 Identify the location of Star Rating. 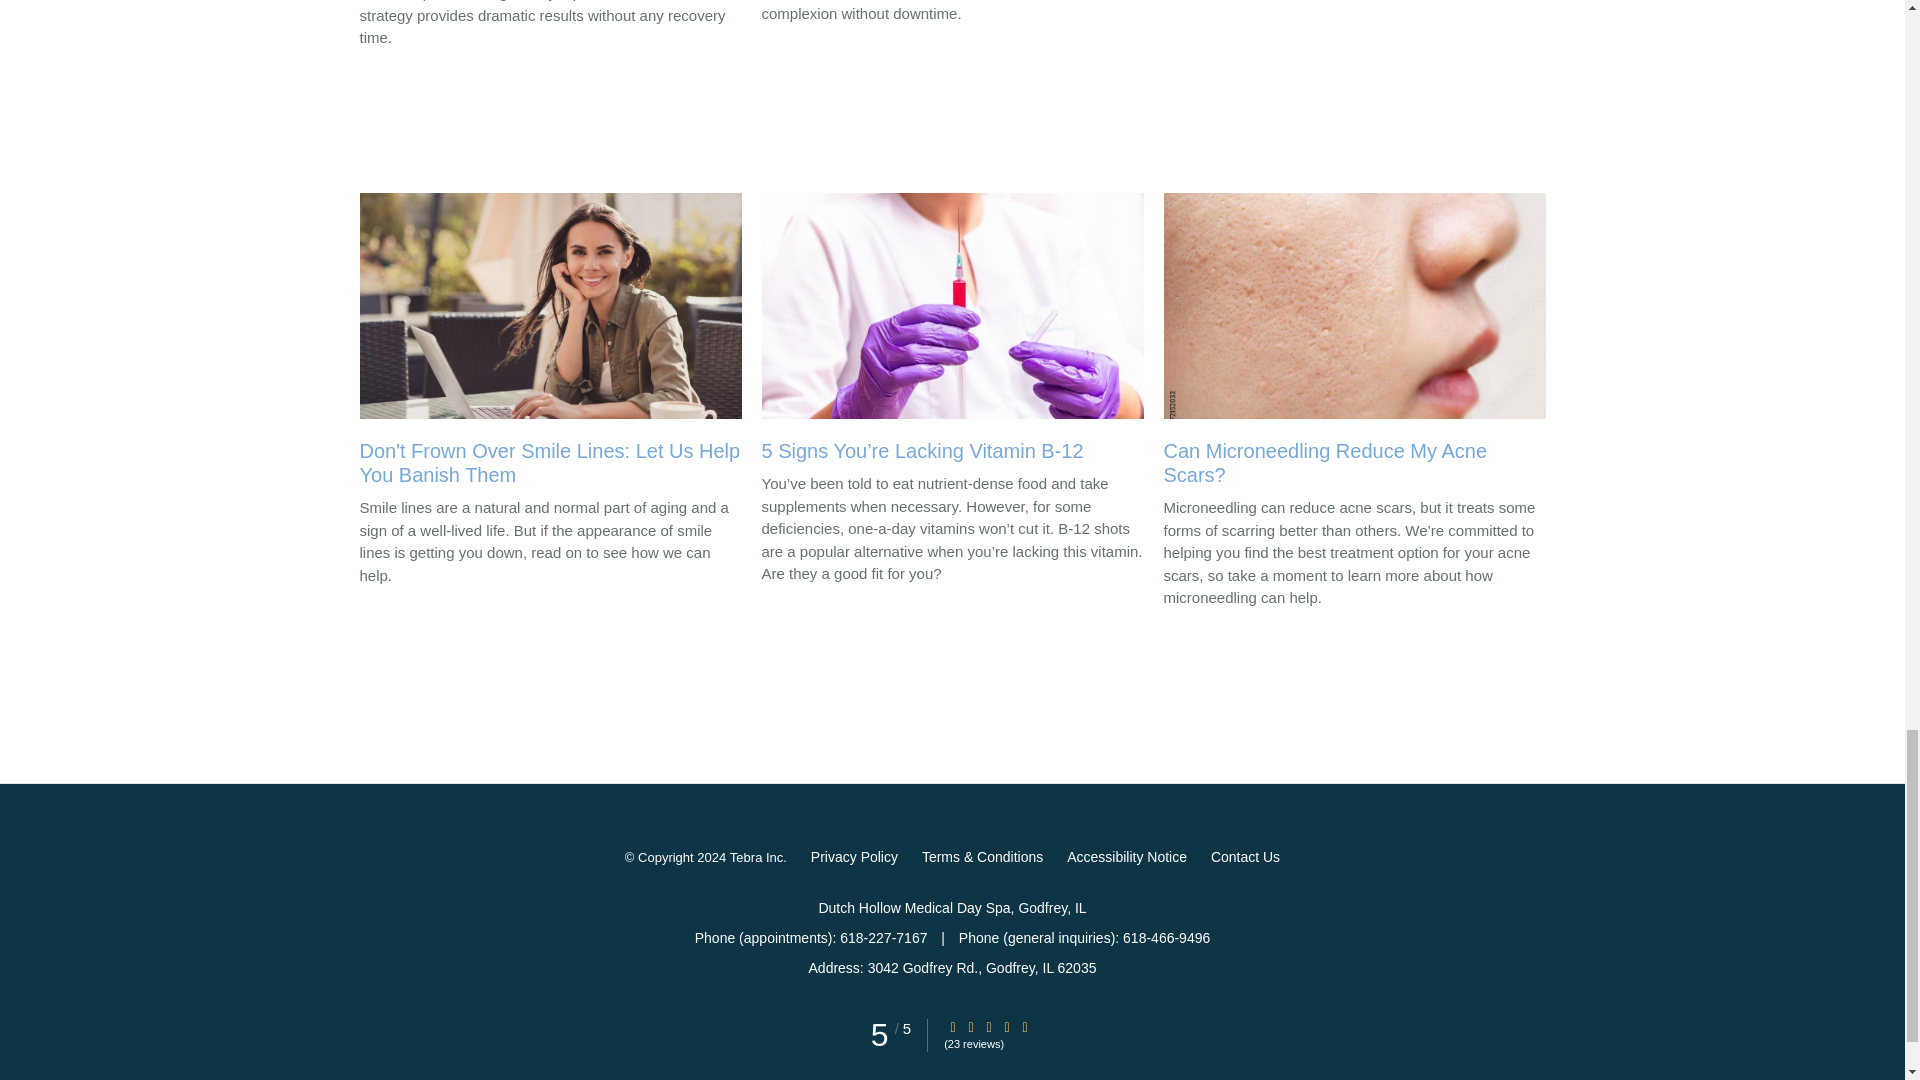
(953, 1026).